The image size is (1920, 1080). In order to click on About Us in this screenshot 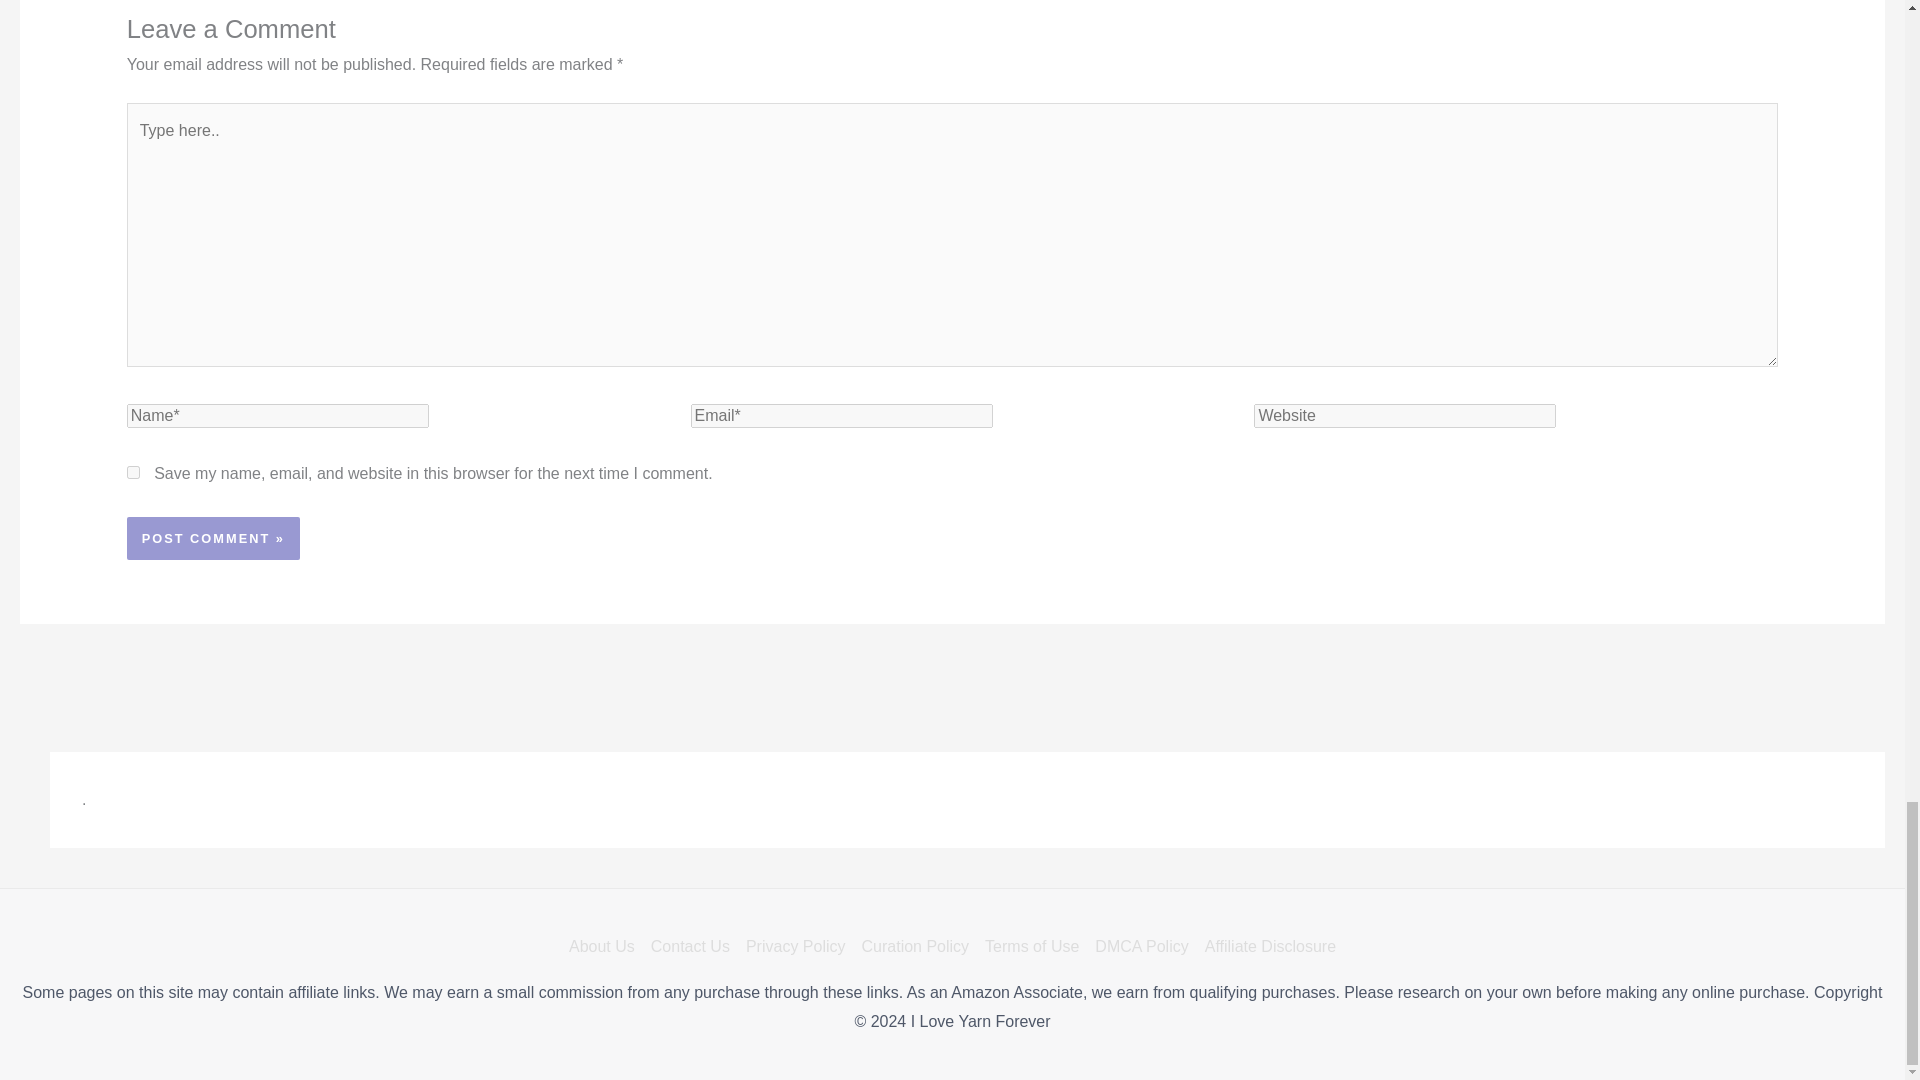, I will do `click(606, 946)`.